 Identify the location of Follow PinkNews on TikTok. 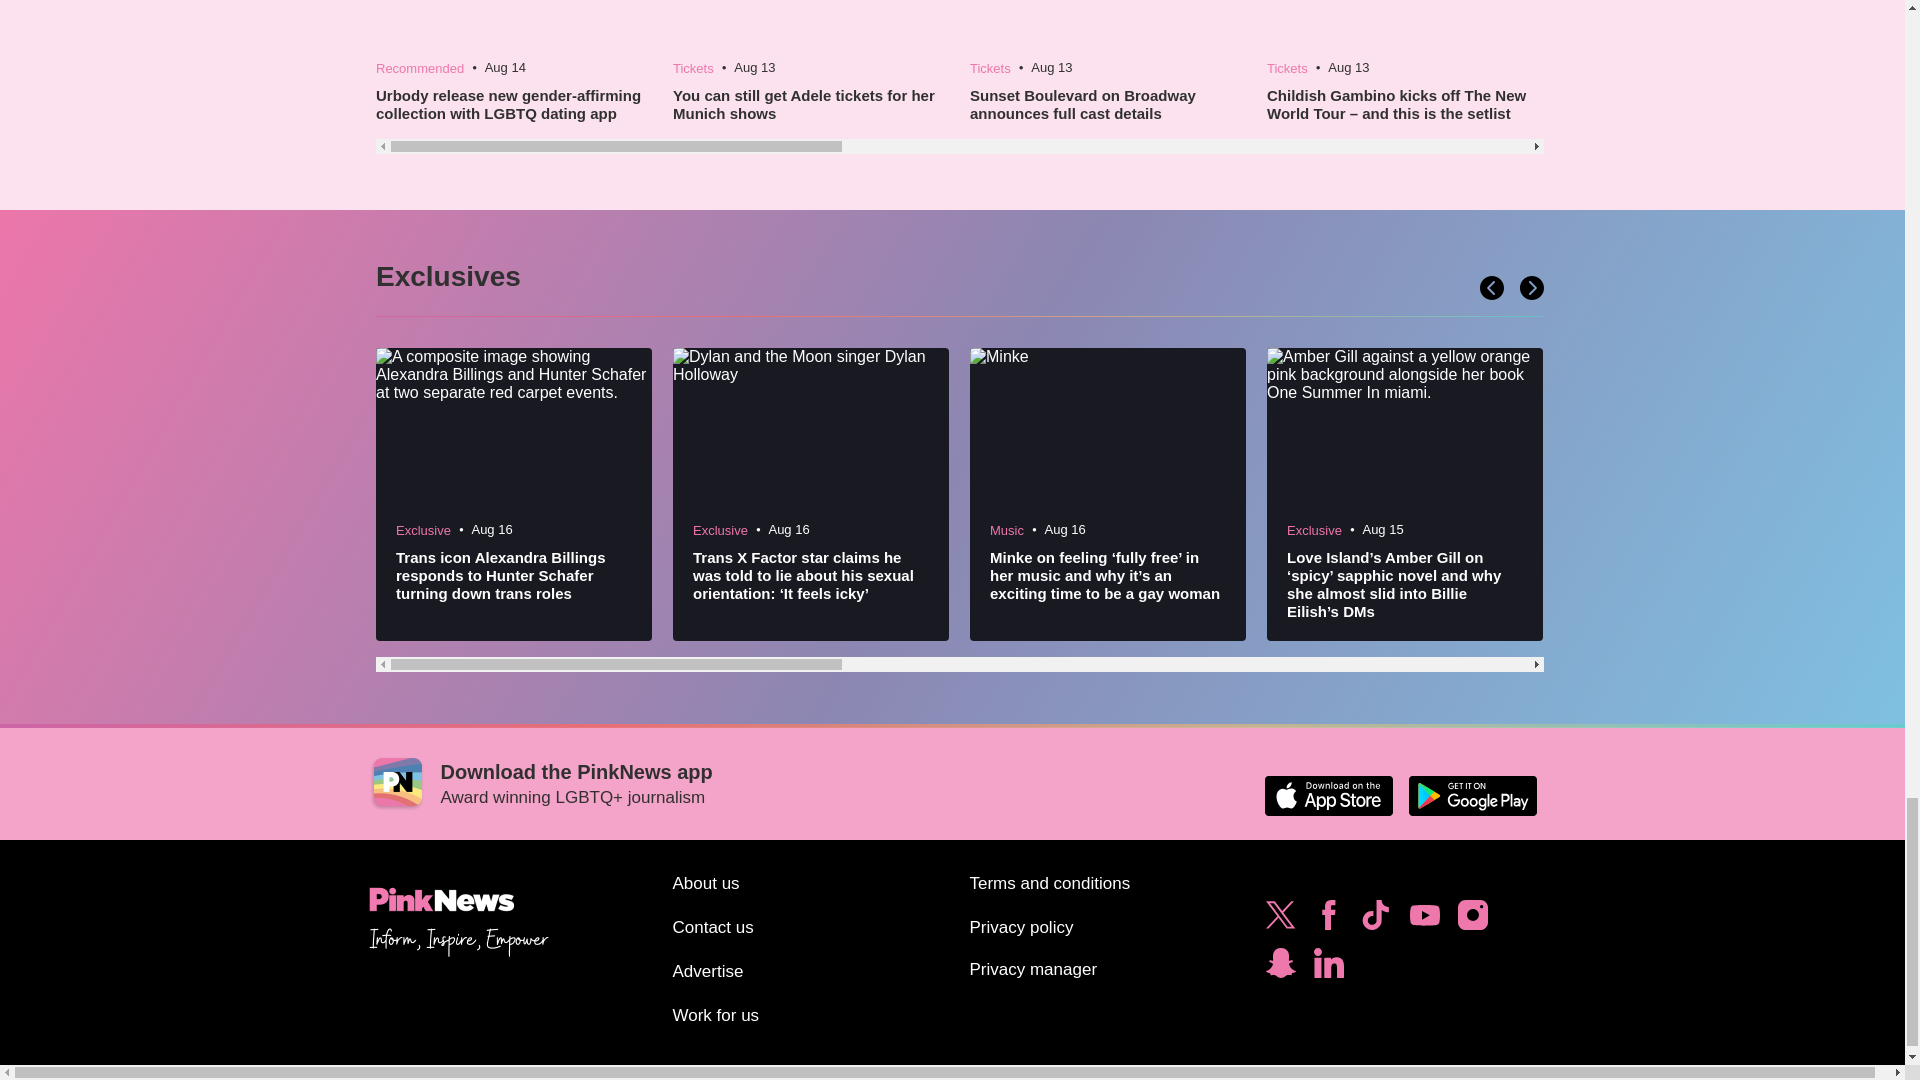
(1375, 920).